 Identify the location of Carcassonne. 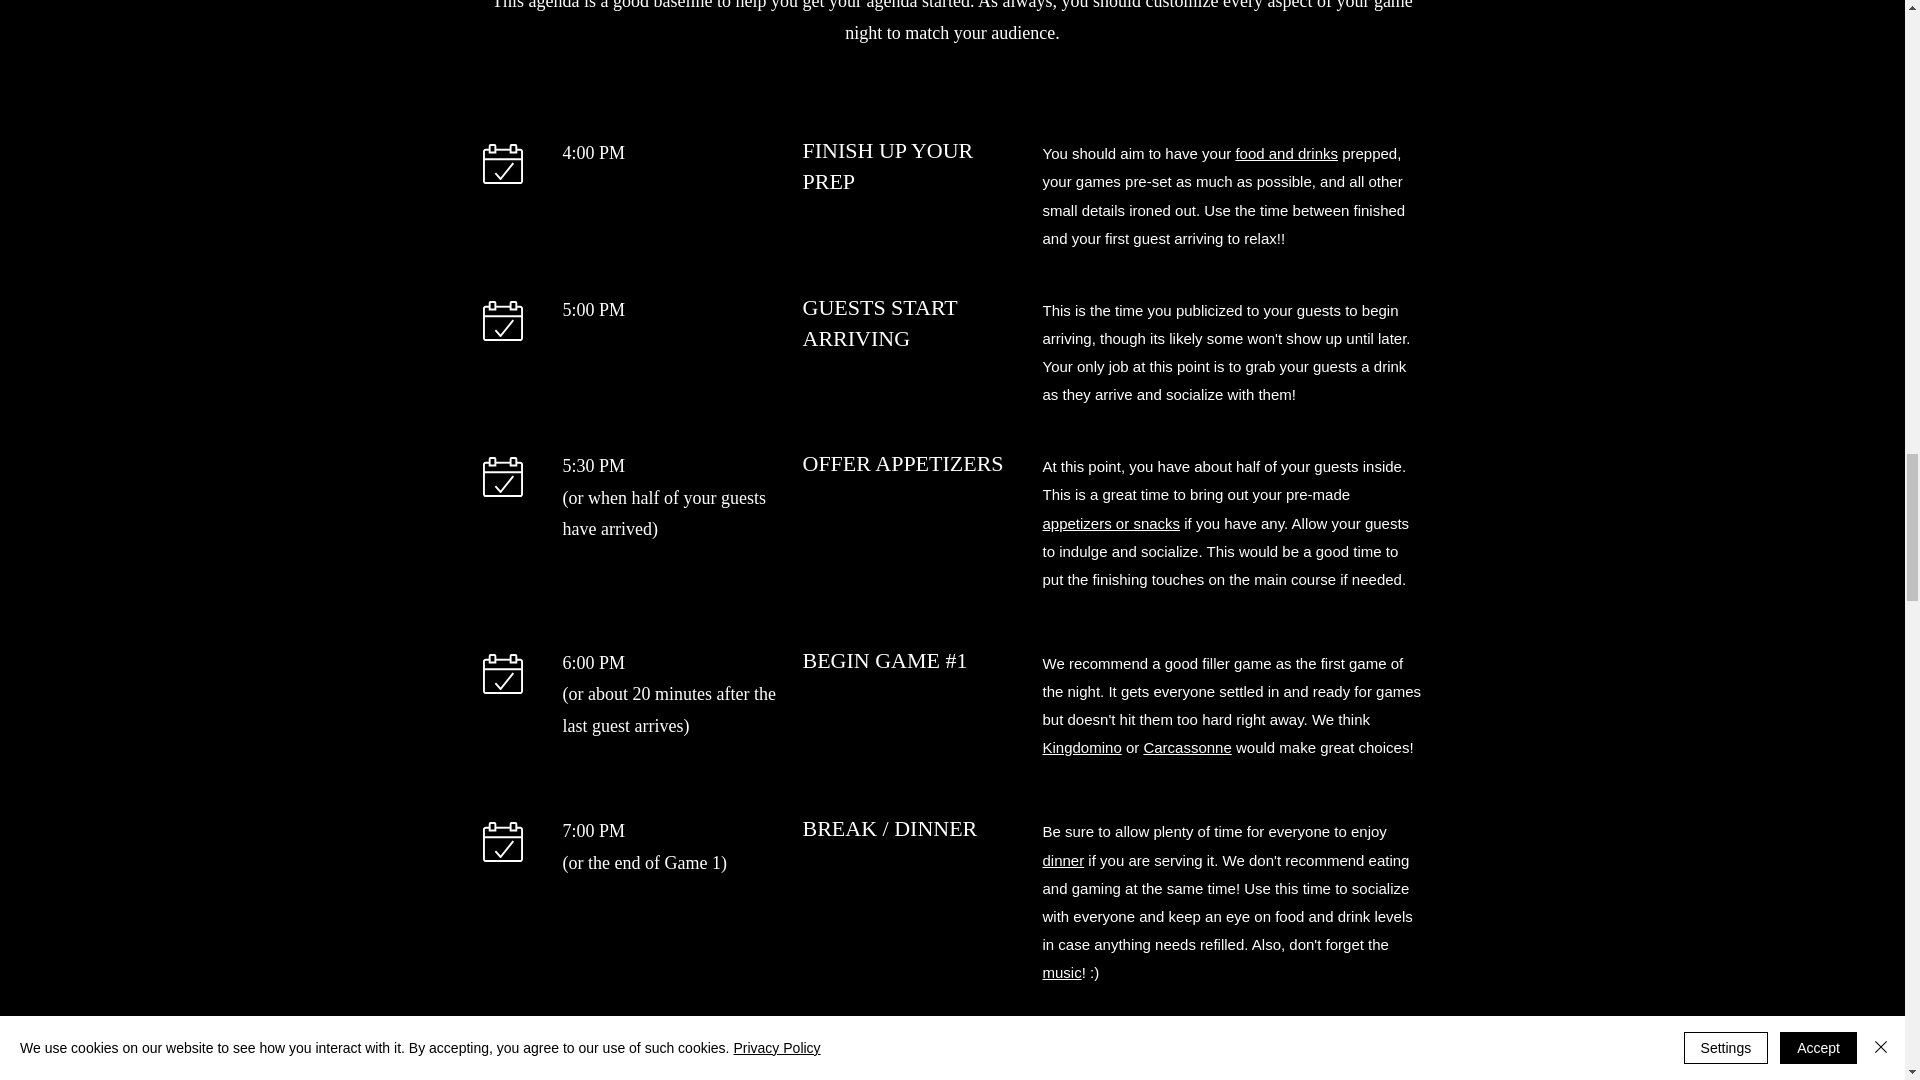
(1186, 747).